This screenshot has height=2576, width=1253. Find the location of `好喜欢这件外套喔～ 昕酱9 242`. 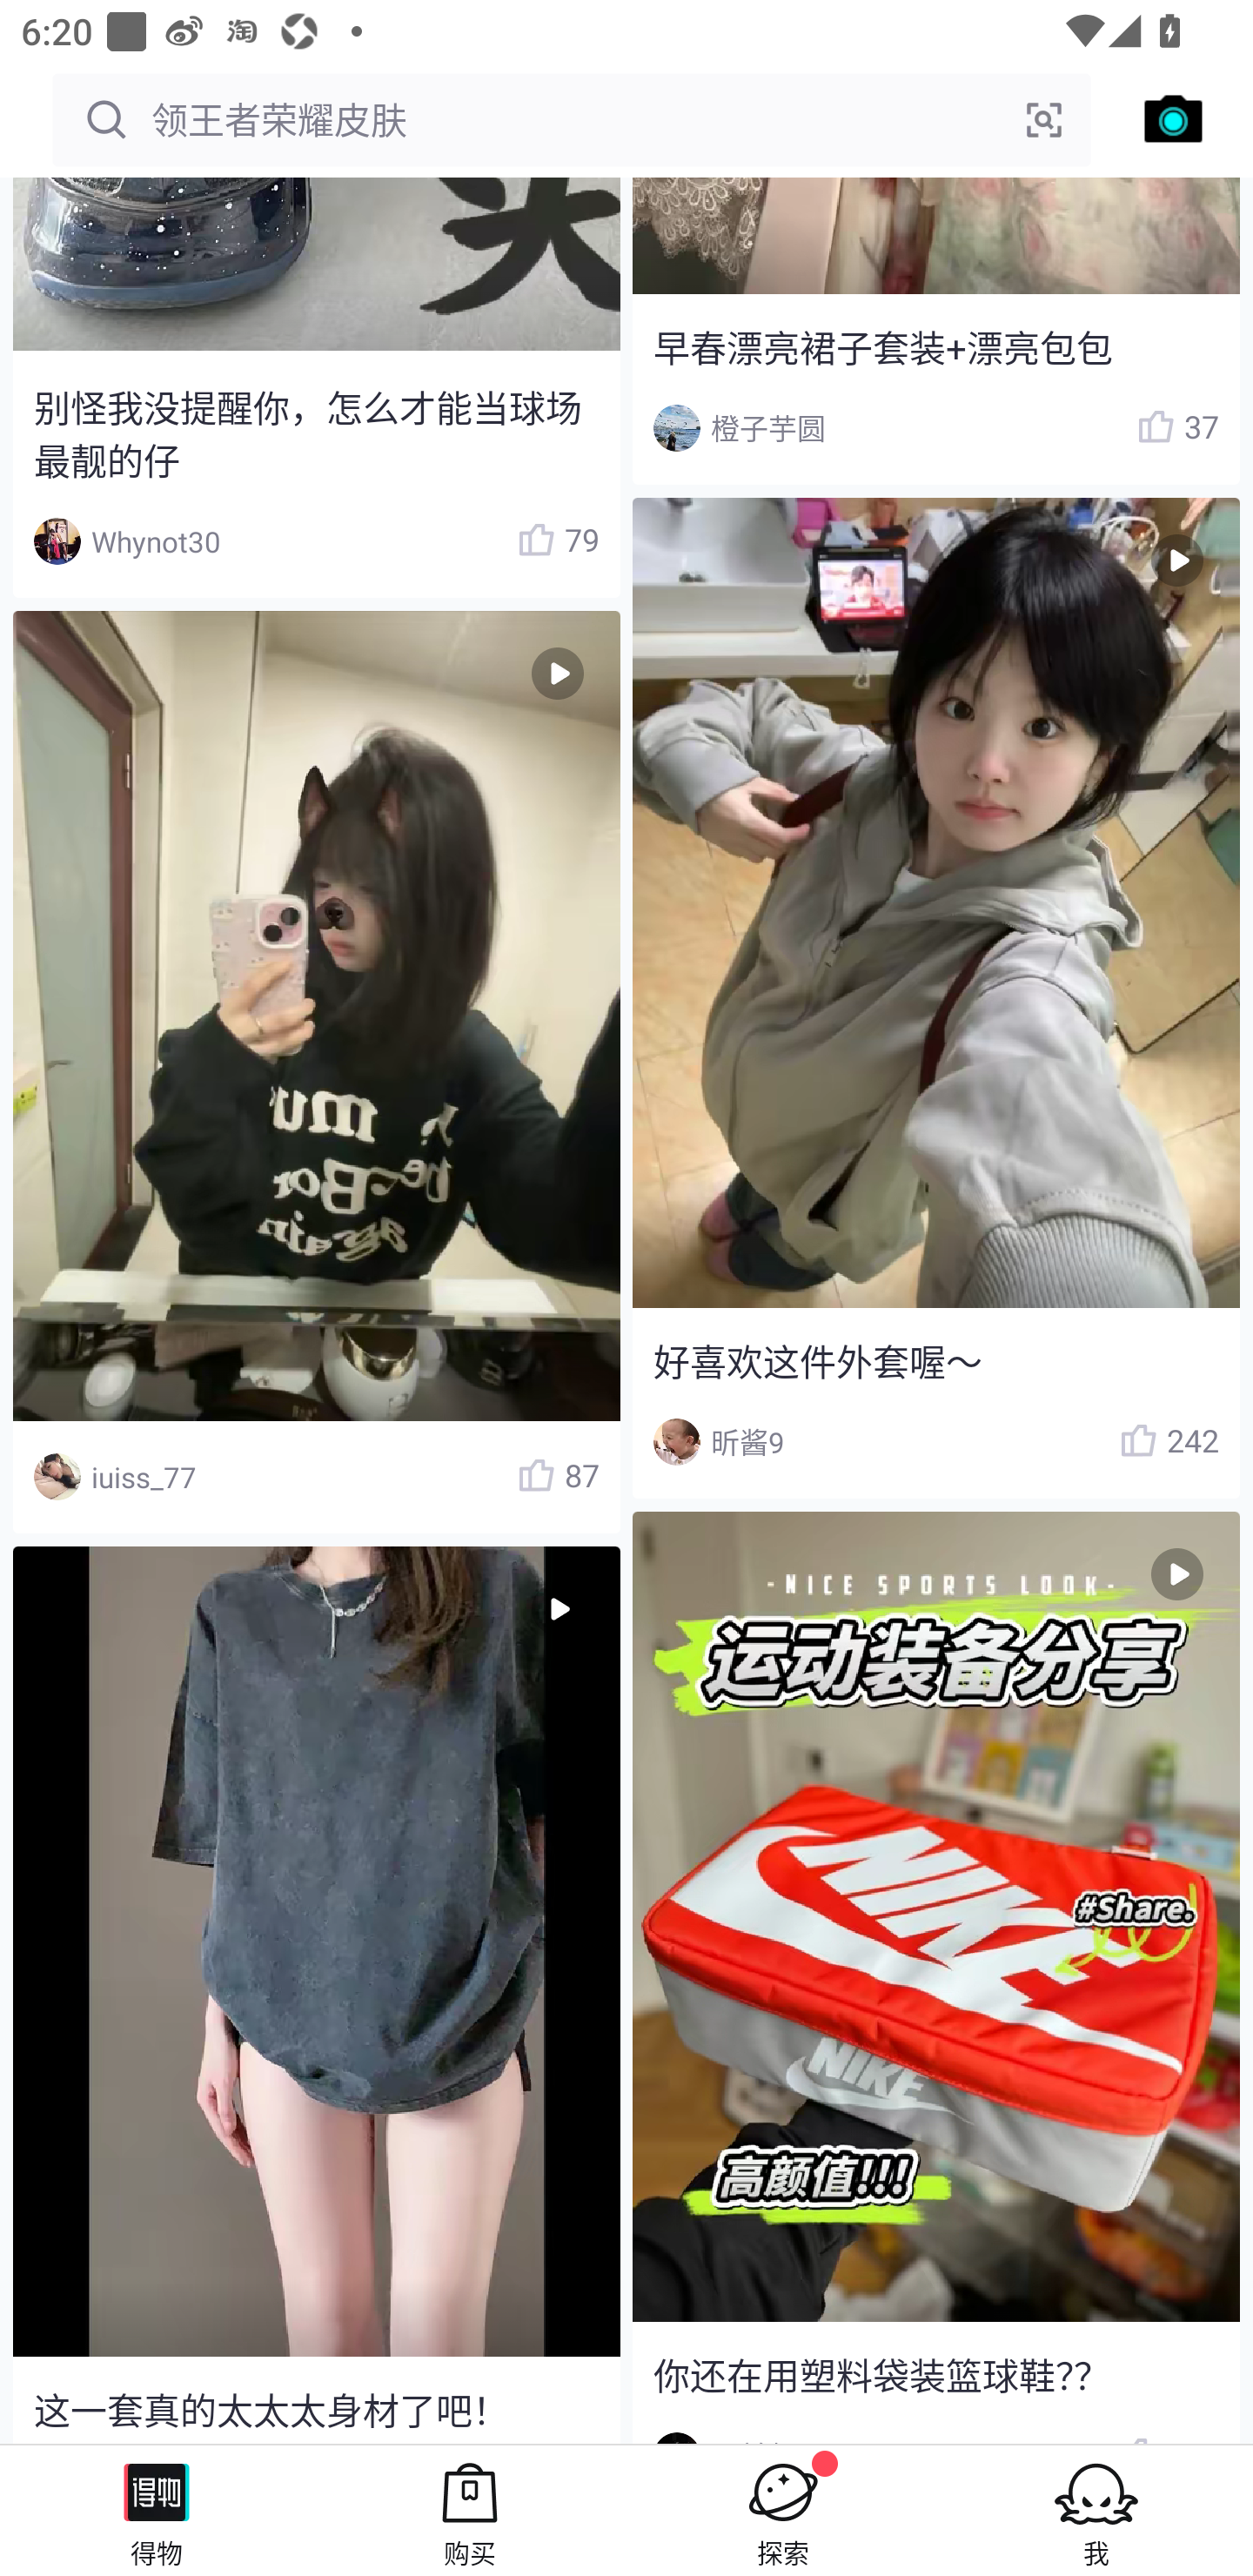

好喜欢这件外套喔～ 昕酱9 242 is located at coordinates (936, 997).